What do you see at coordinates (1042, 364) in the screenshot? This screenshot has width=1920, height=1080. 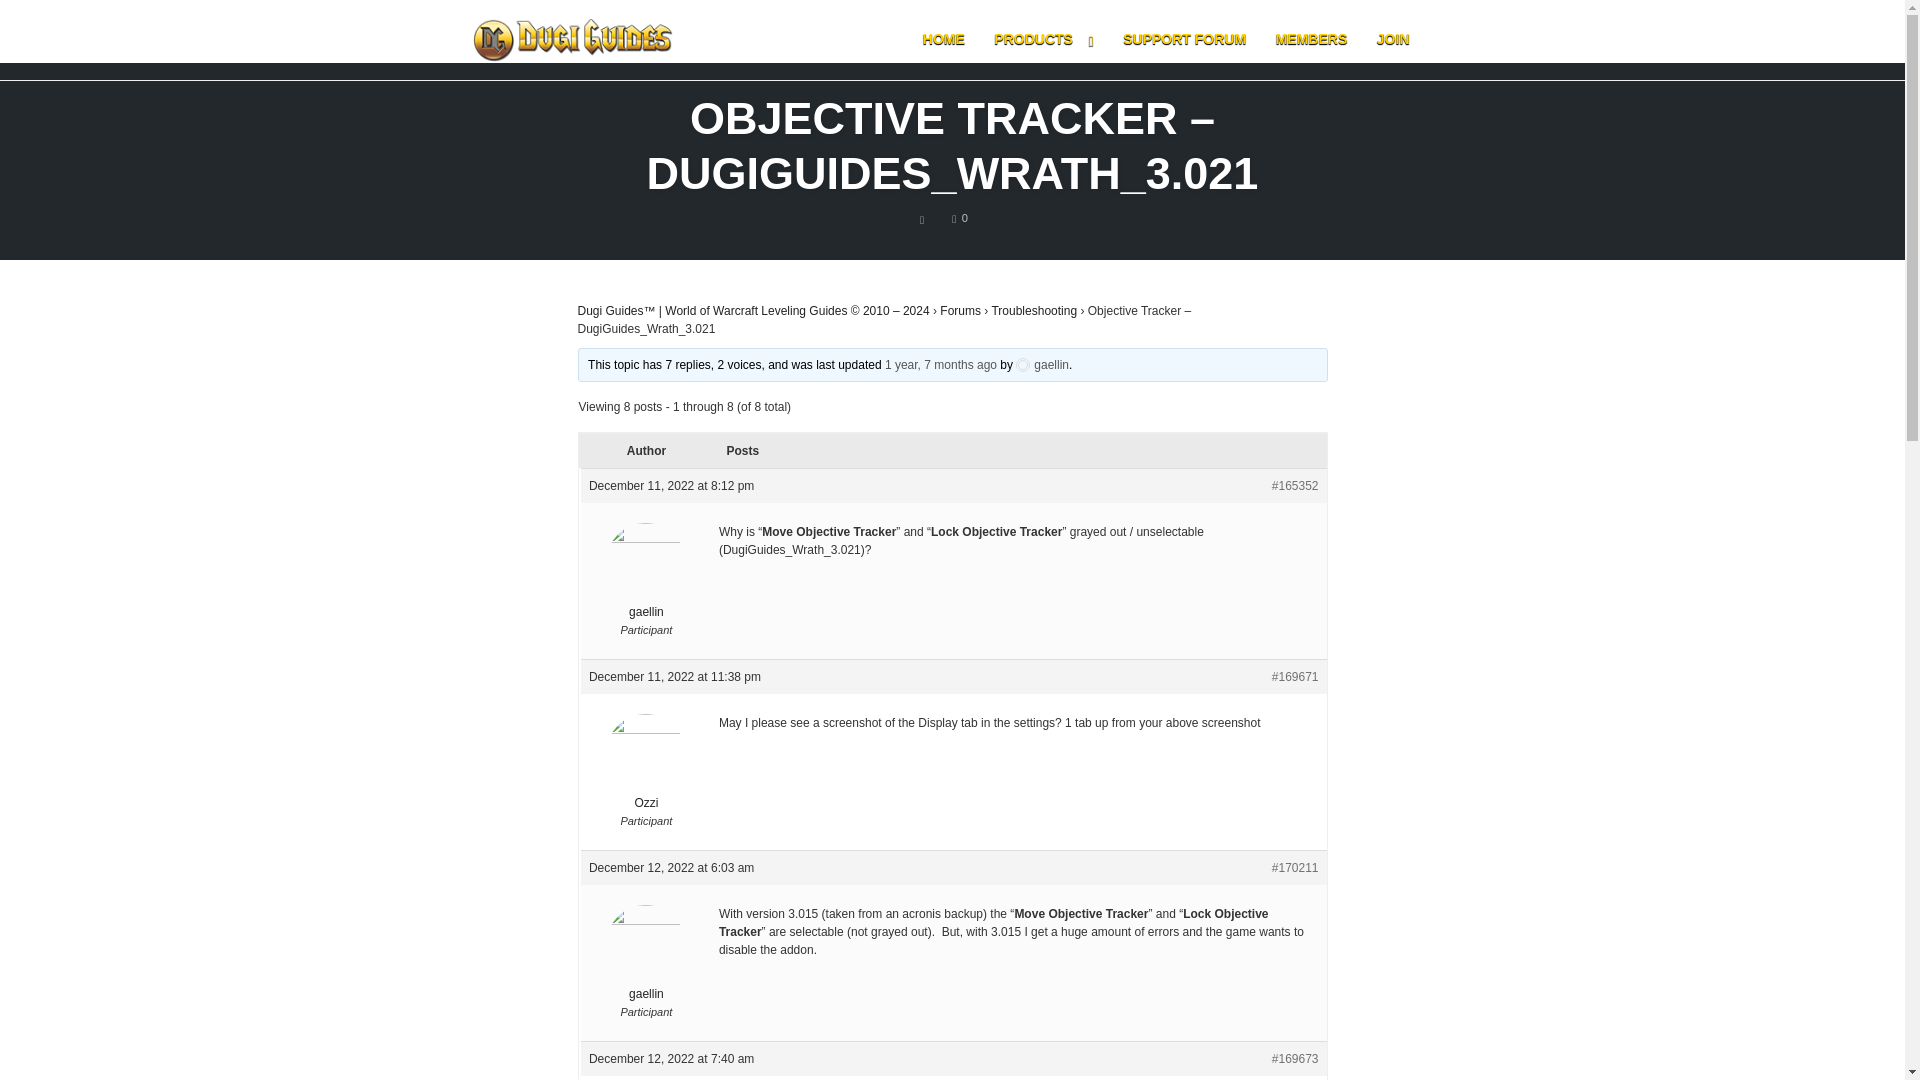 I see `Dugi Guides - World of Warcraft Level Guides 2010 - 2024` at bounding box center [1042, 364].